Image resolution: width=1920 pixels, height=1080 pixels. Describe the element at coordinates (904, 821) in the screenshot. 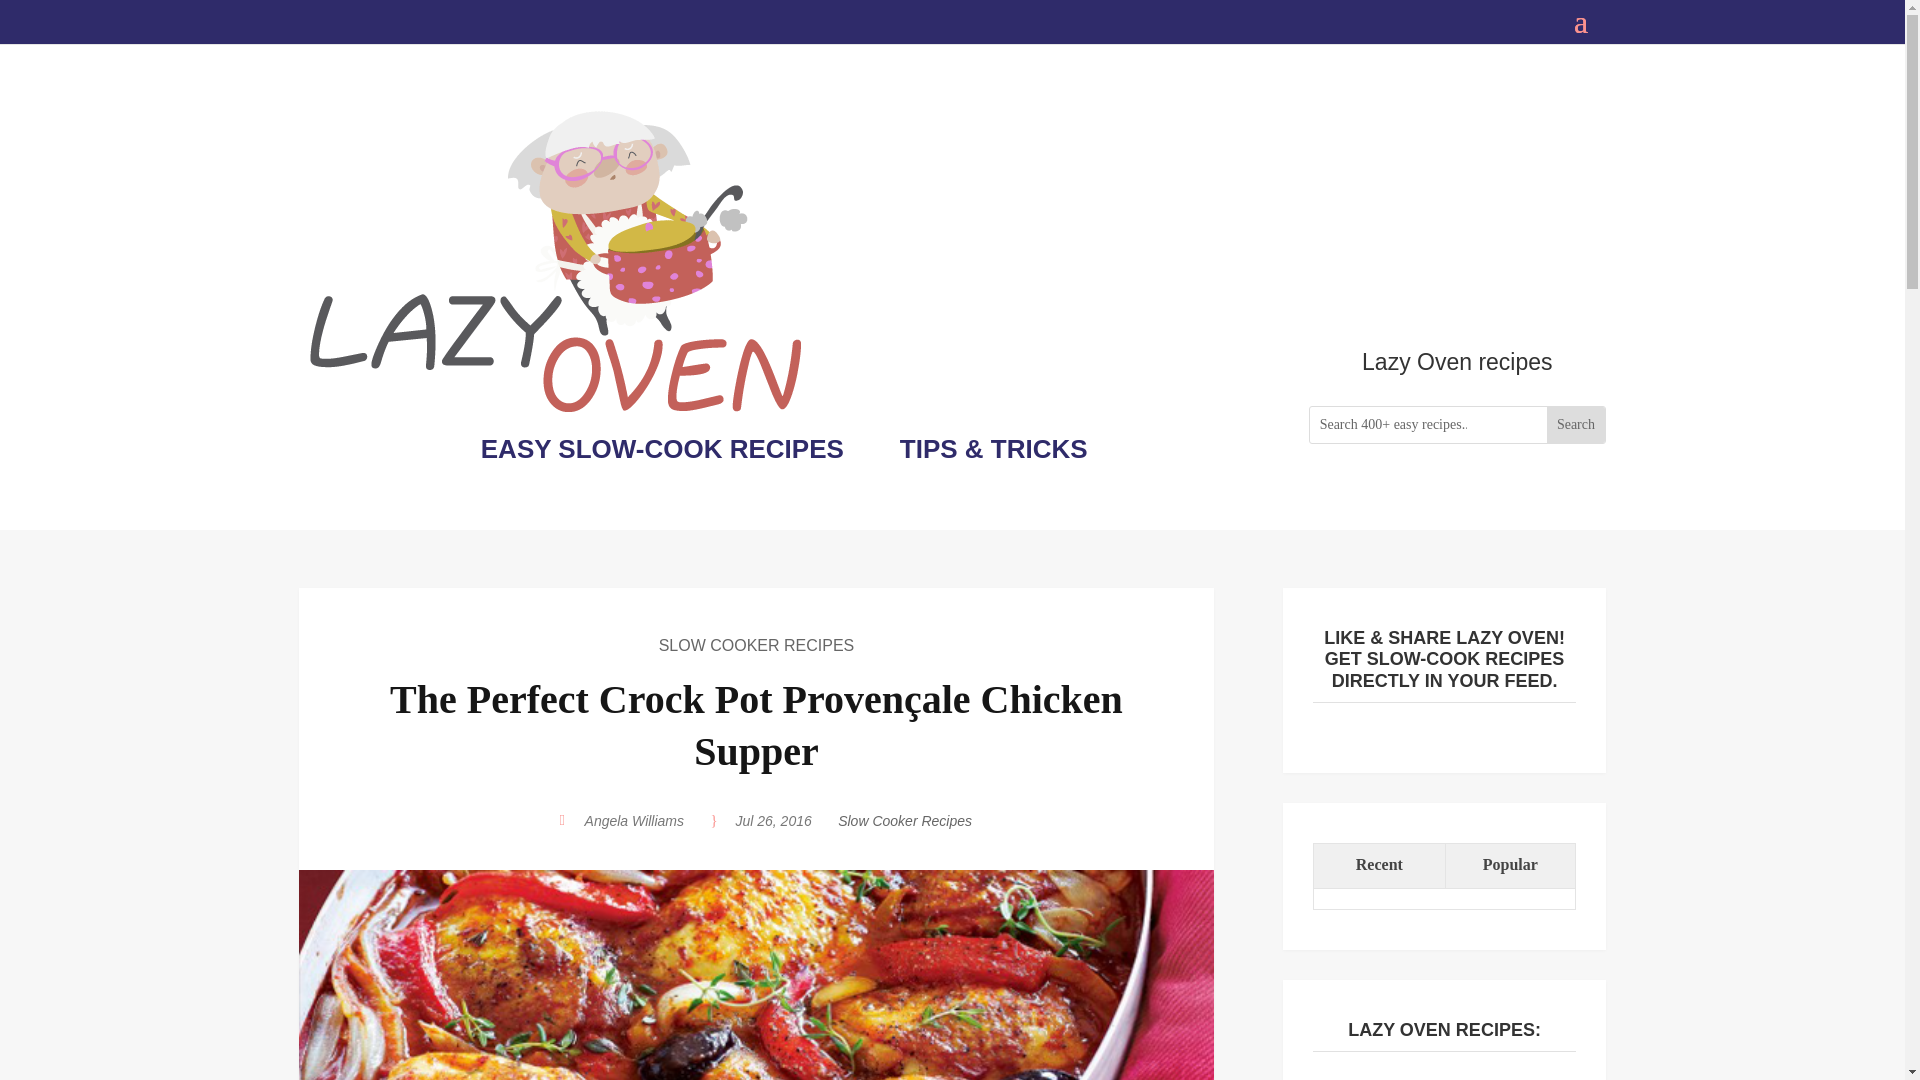

I see `Slow Cooker Recipes` at that location.